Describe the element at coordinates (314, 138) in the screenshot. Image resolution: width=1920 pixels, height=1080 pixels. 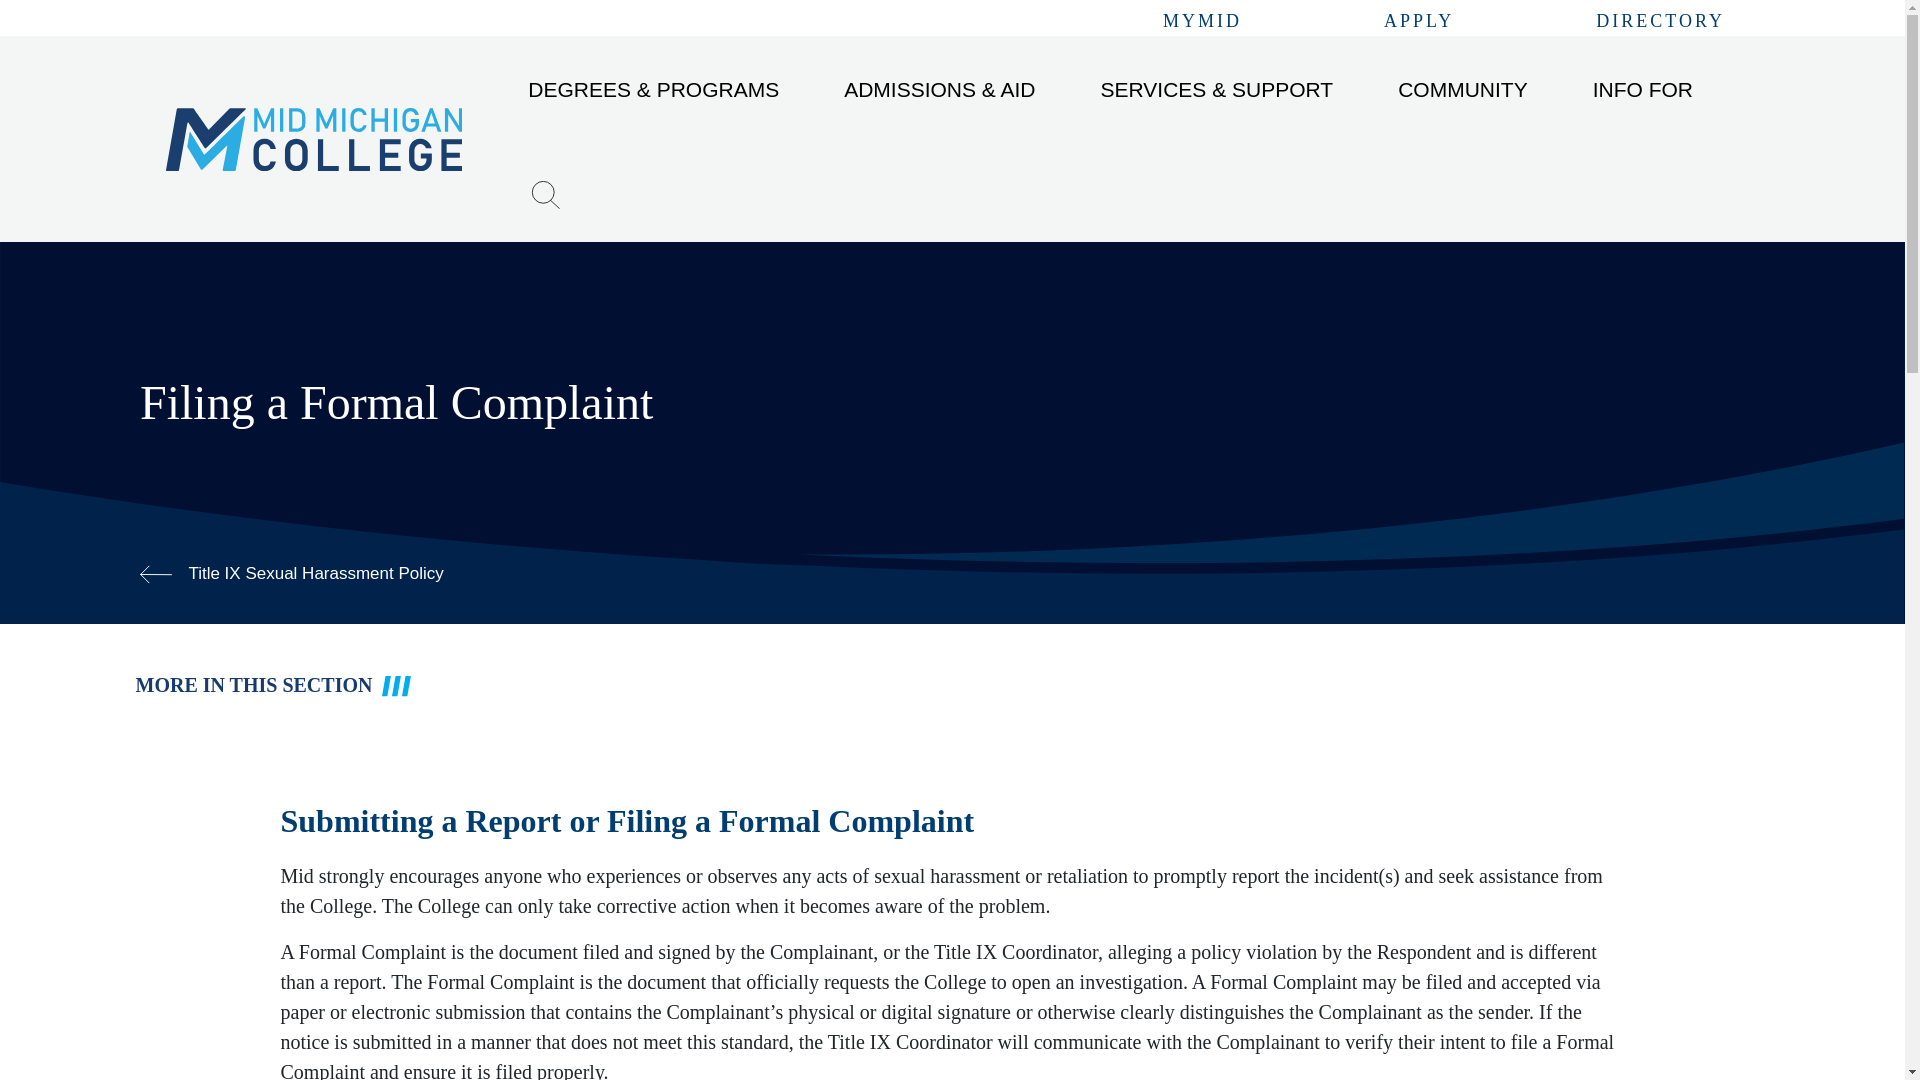
I see `logo` at that location.